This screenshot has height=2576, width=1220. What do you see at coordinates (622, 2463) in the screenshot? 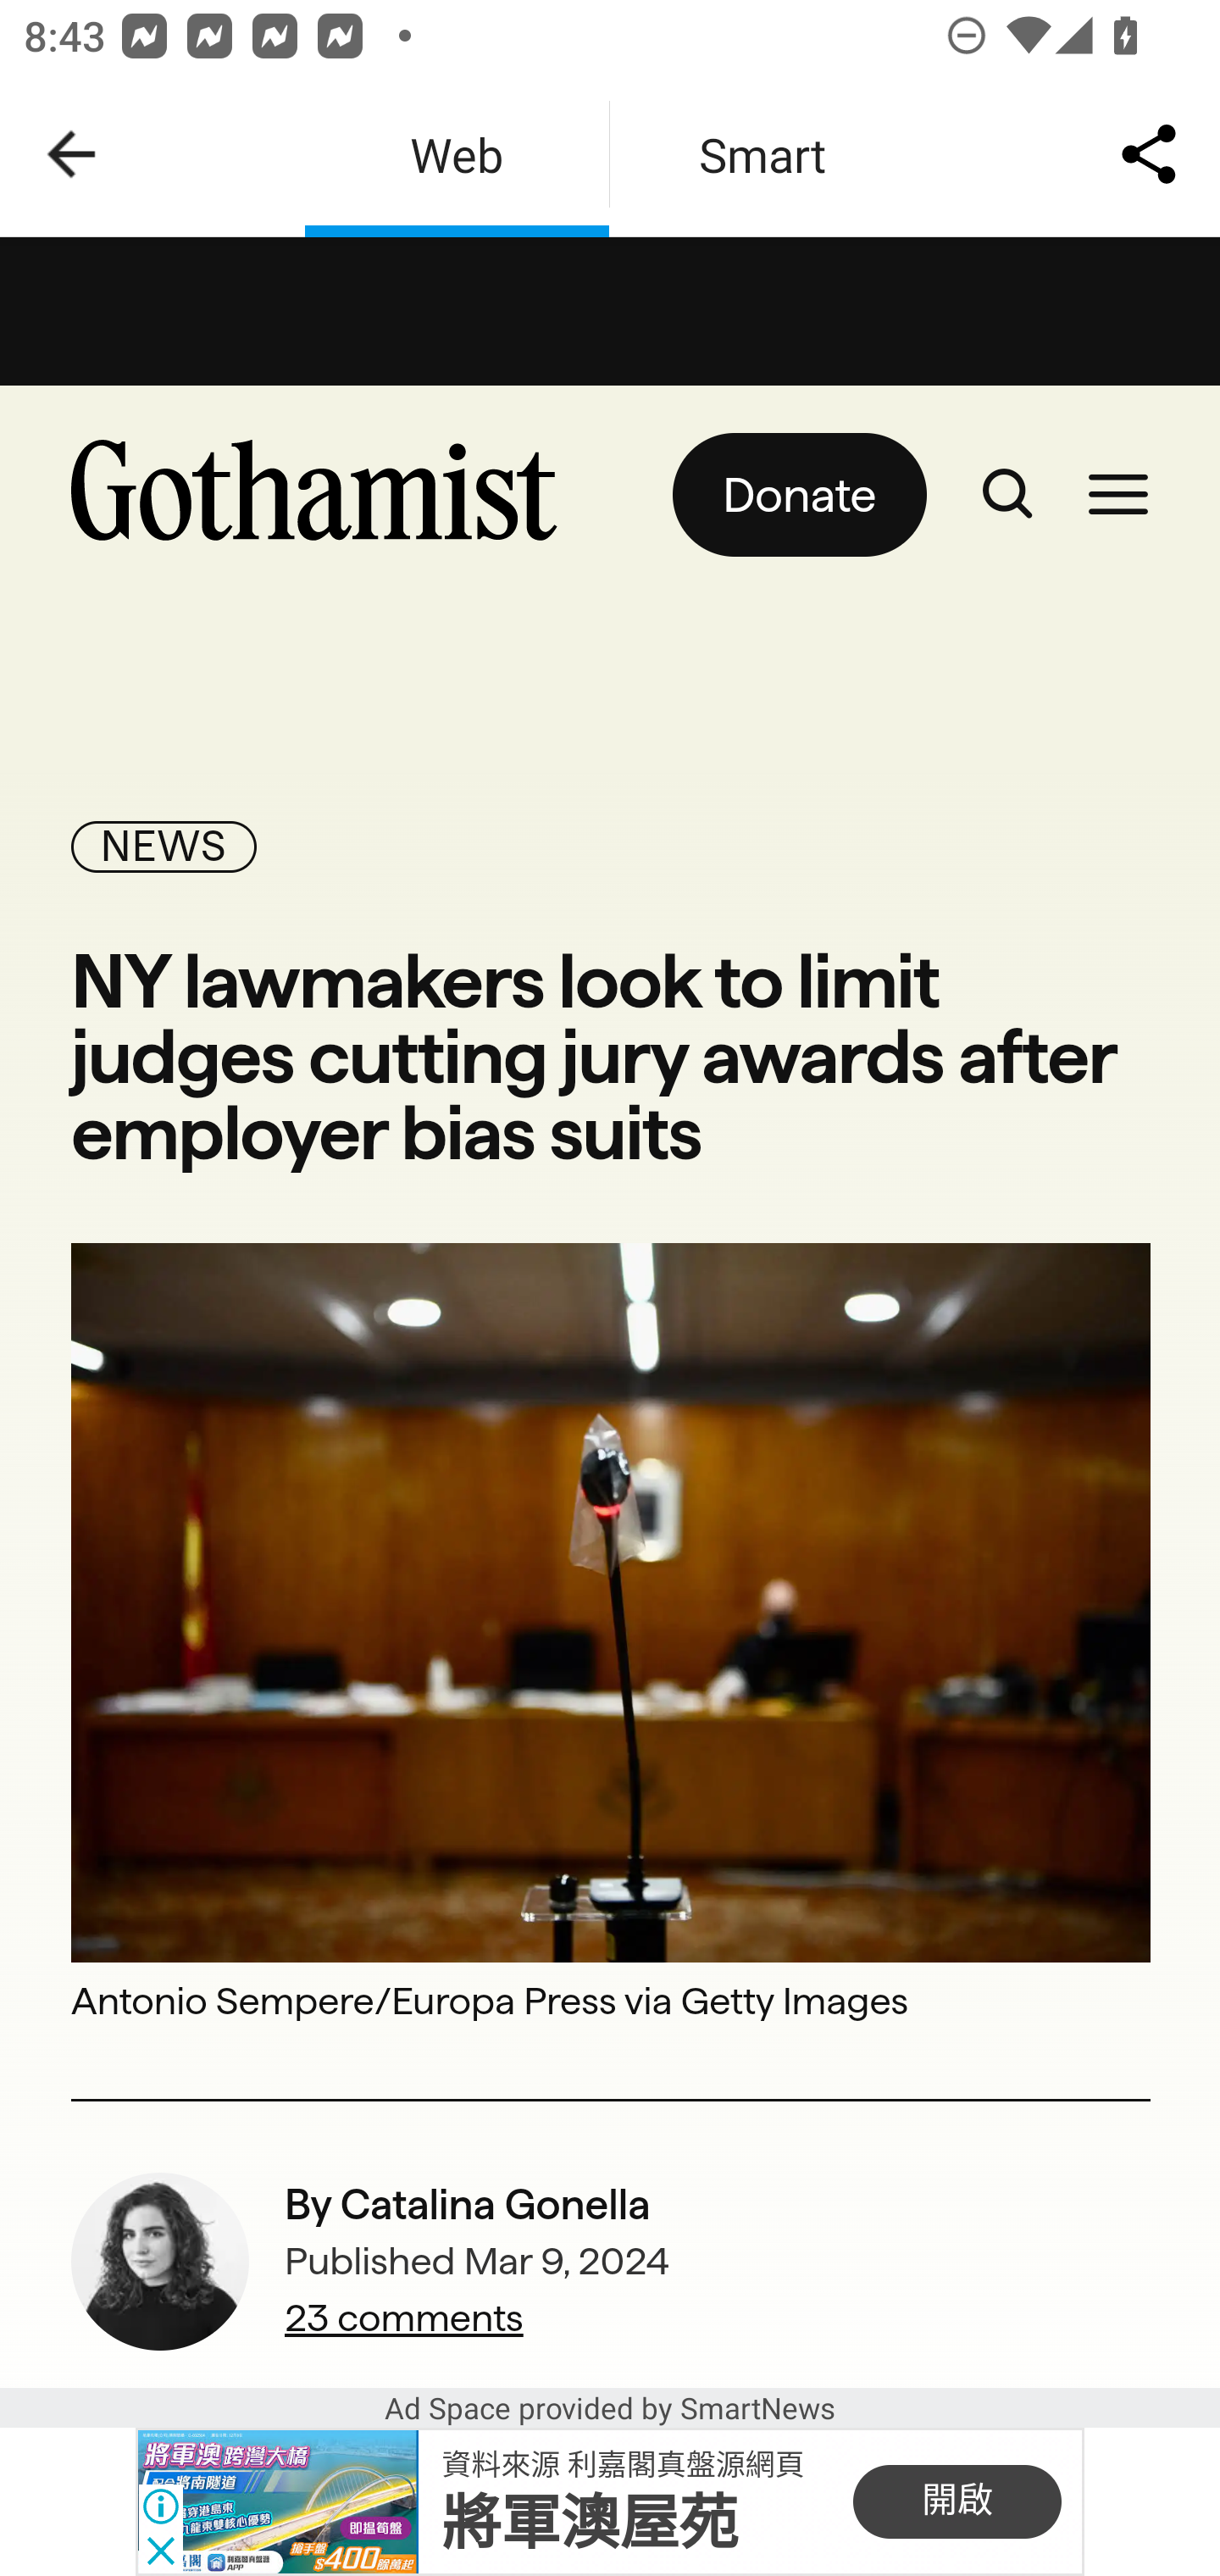
I see `資料來源 利嘉閣真盤源網頁` at bounding box center [622, 2463].